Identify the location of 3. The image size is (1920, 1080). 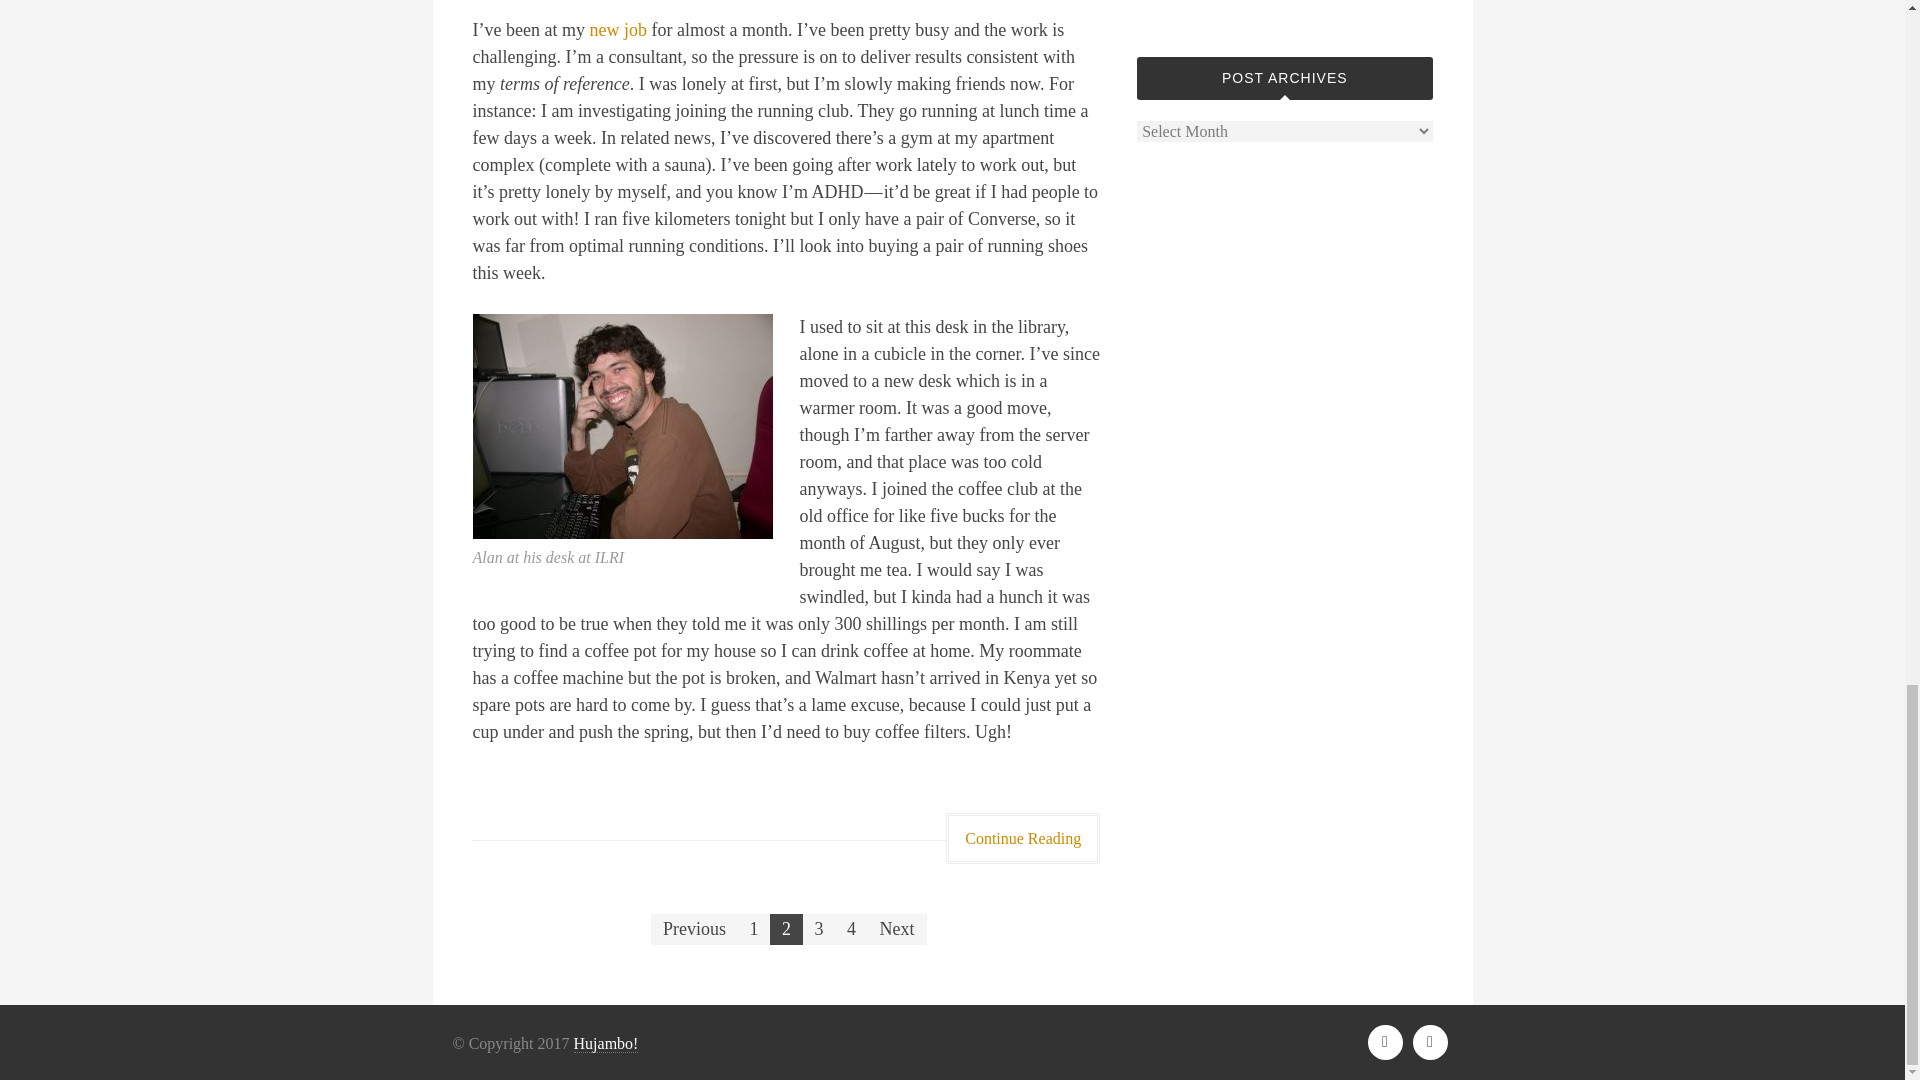
(818, 929).